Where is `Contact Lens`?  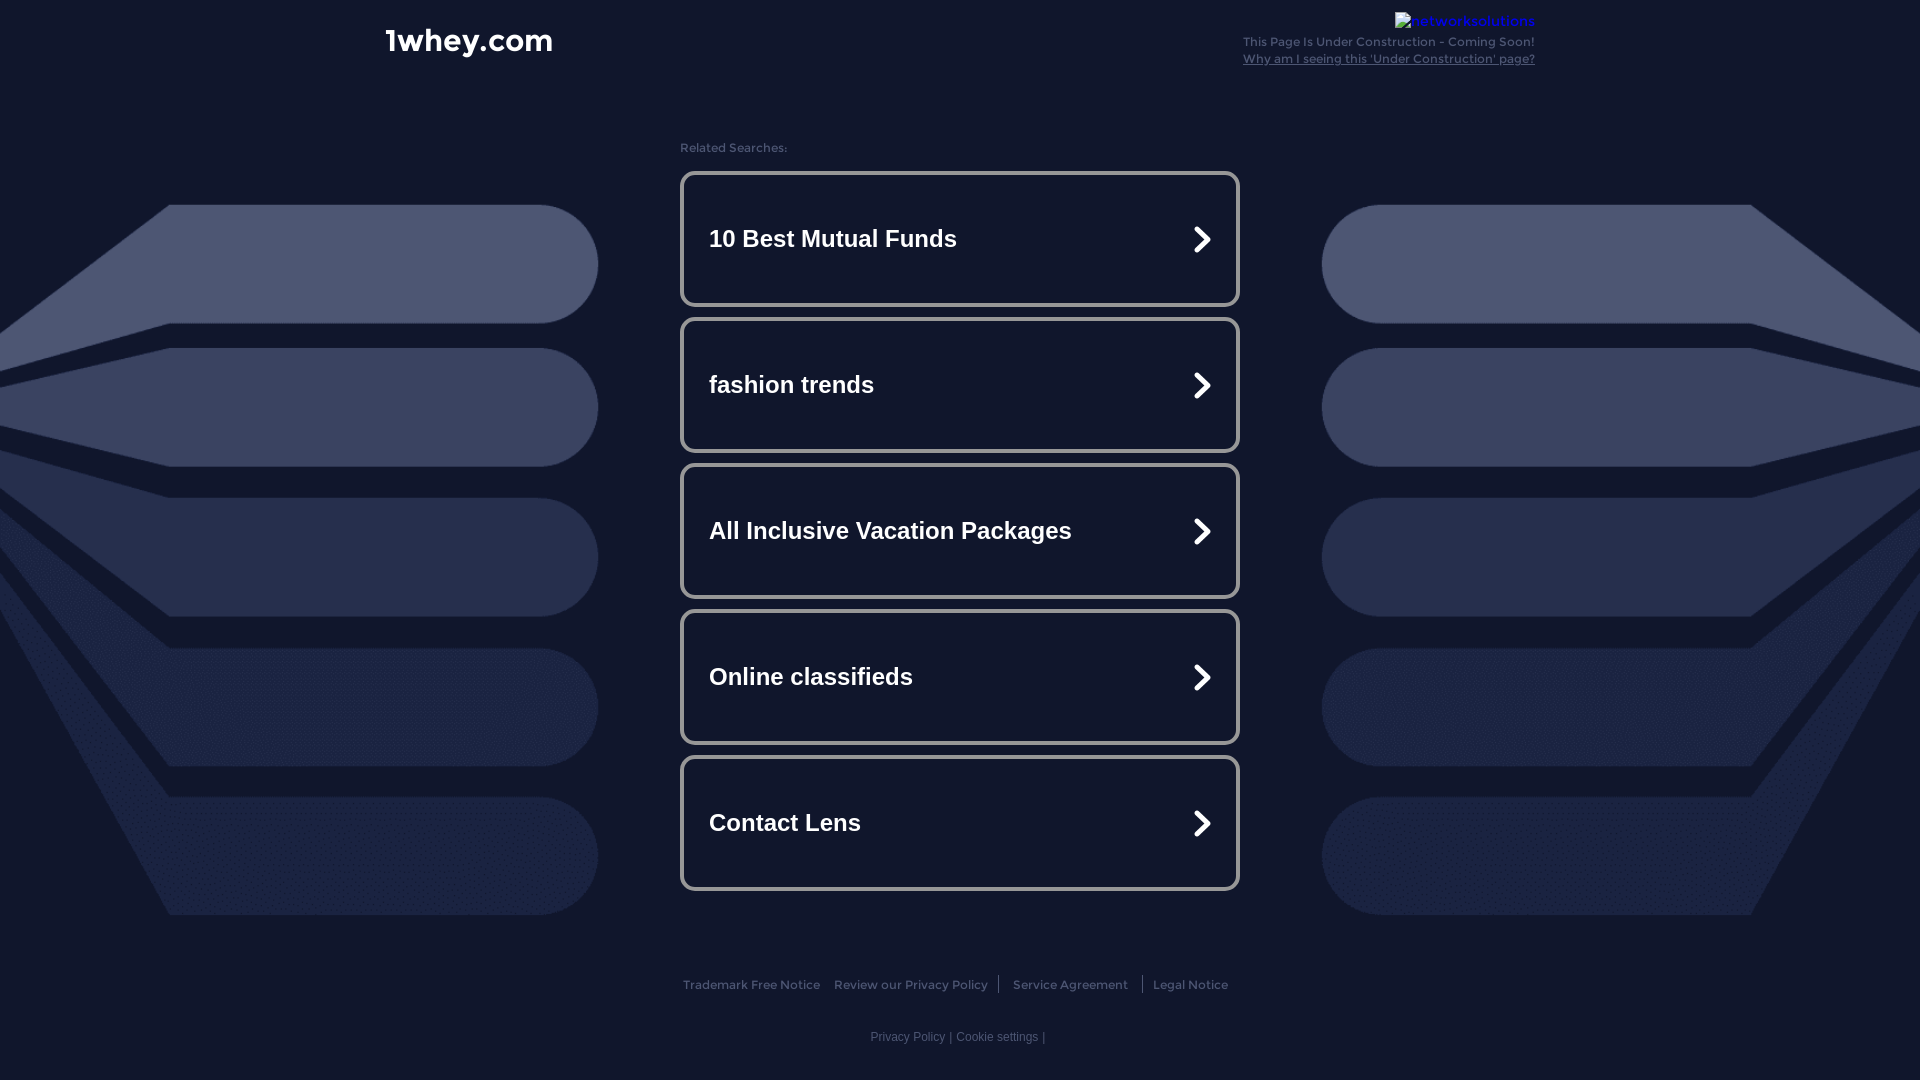
Contact Lens is located at coordinates (960, 822).